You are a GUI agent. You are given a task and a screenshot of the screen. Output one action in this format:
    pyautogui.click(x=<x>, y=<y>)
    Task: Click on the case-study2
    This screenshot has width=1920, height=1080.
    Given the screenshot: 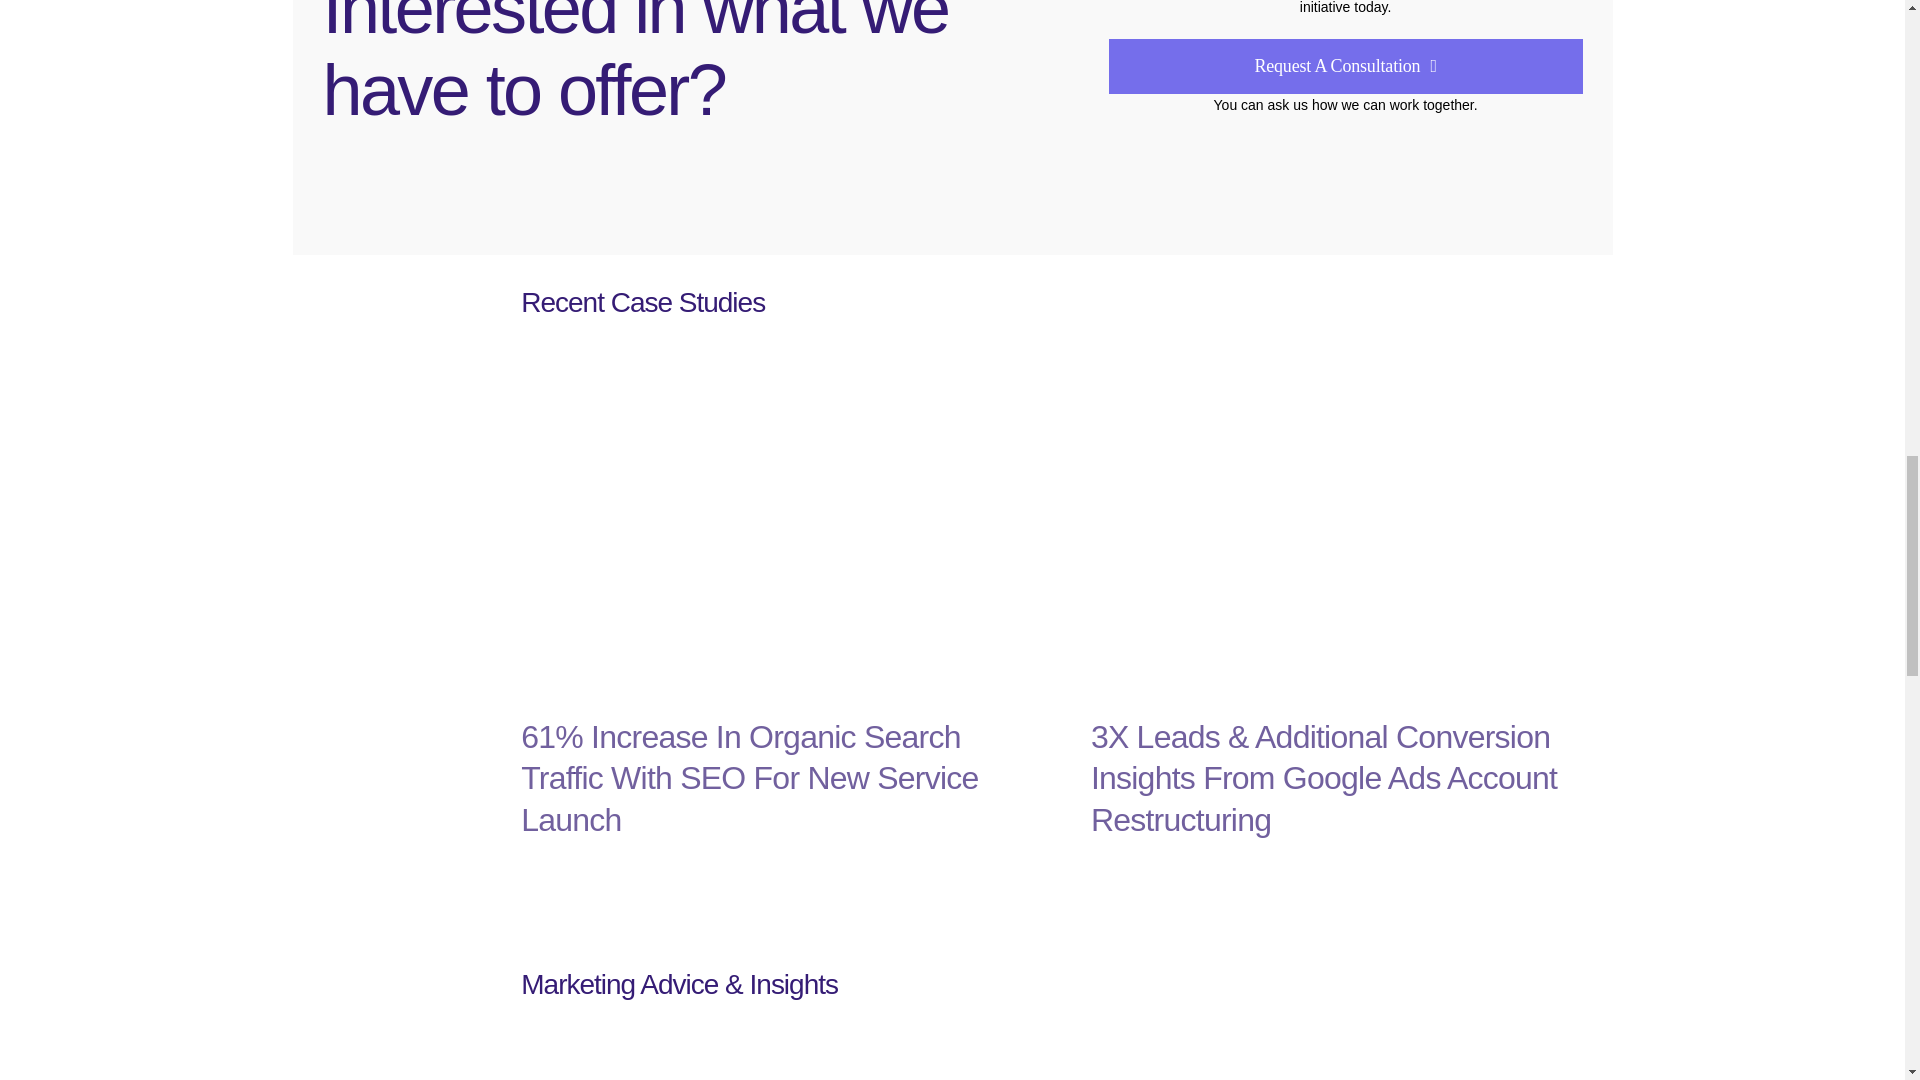 What is the action you would take?
    pyautogui.click(x=380, y=363)
    